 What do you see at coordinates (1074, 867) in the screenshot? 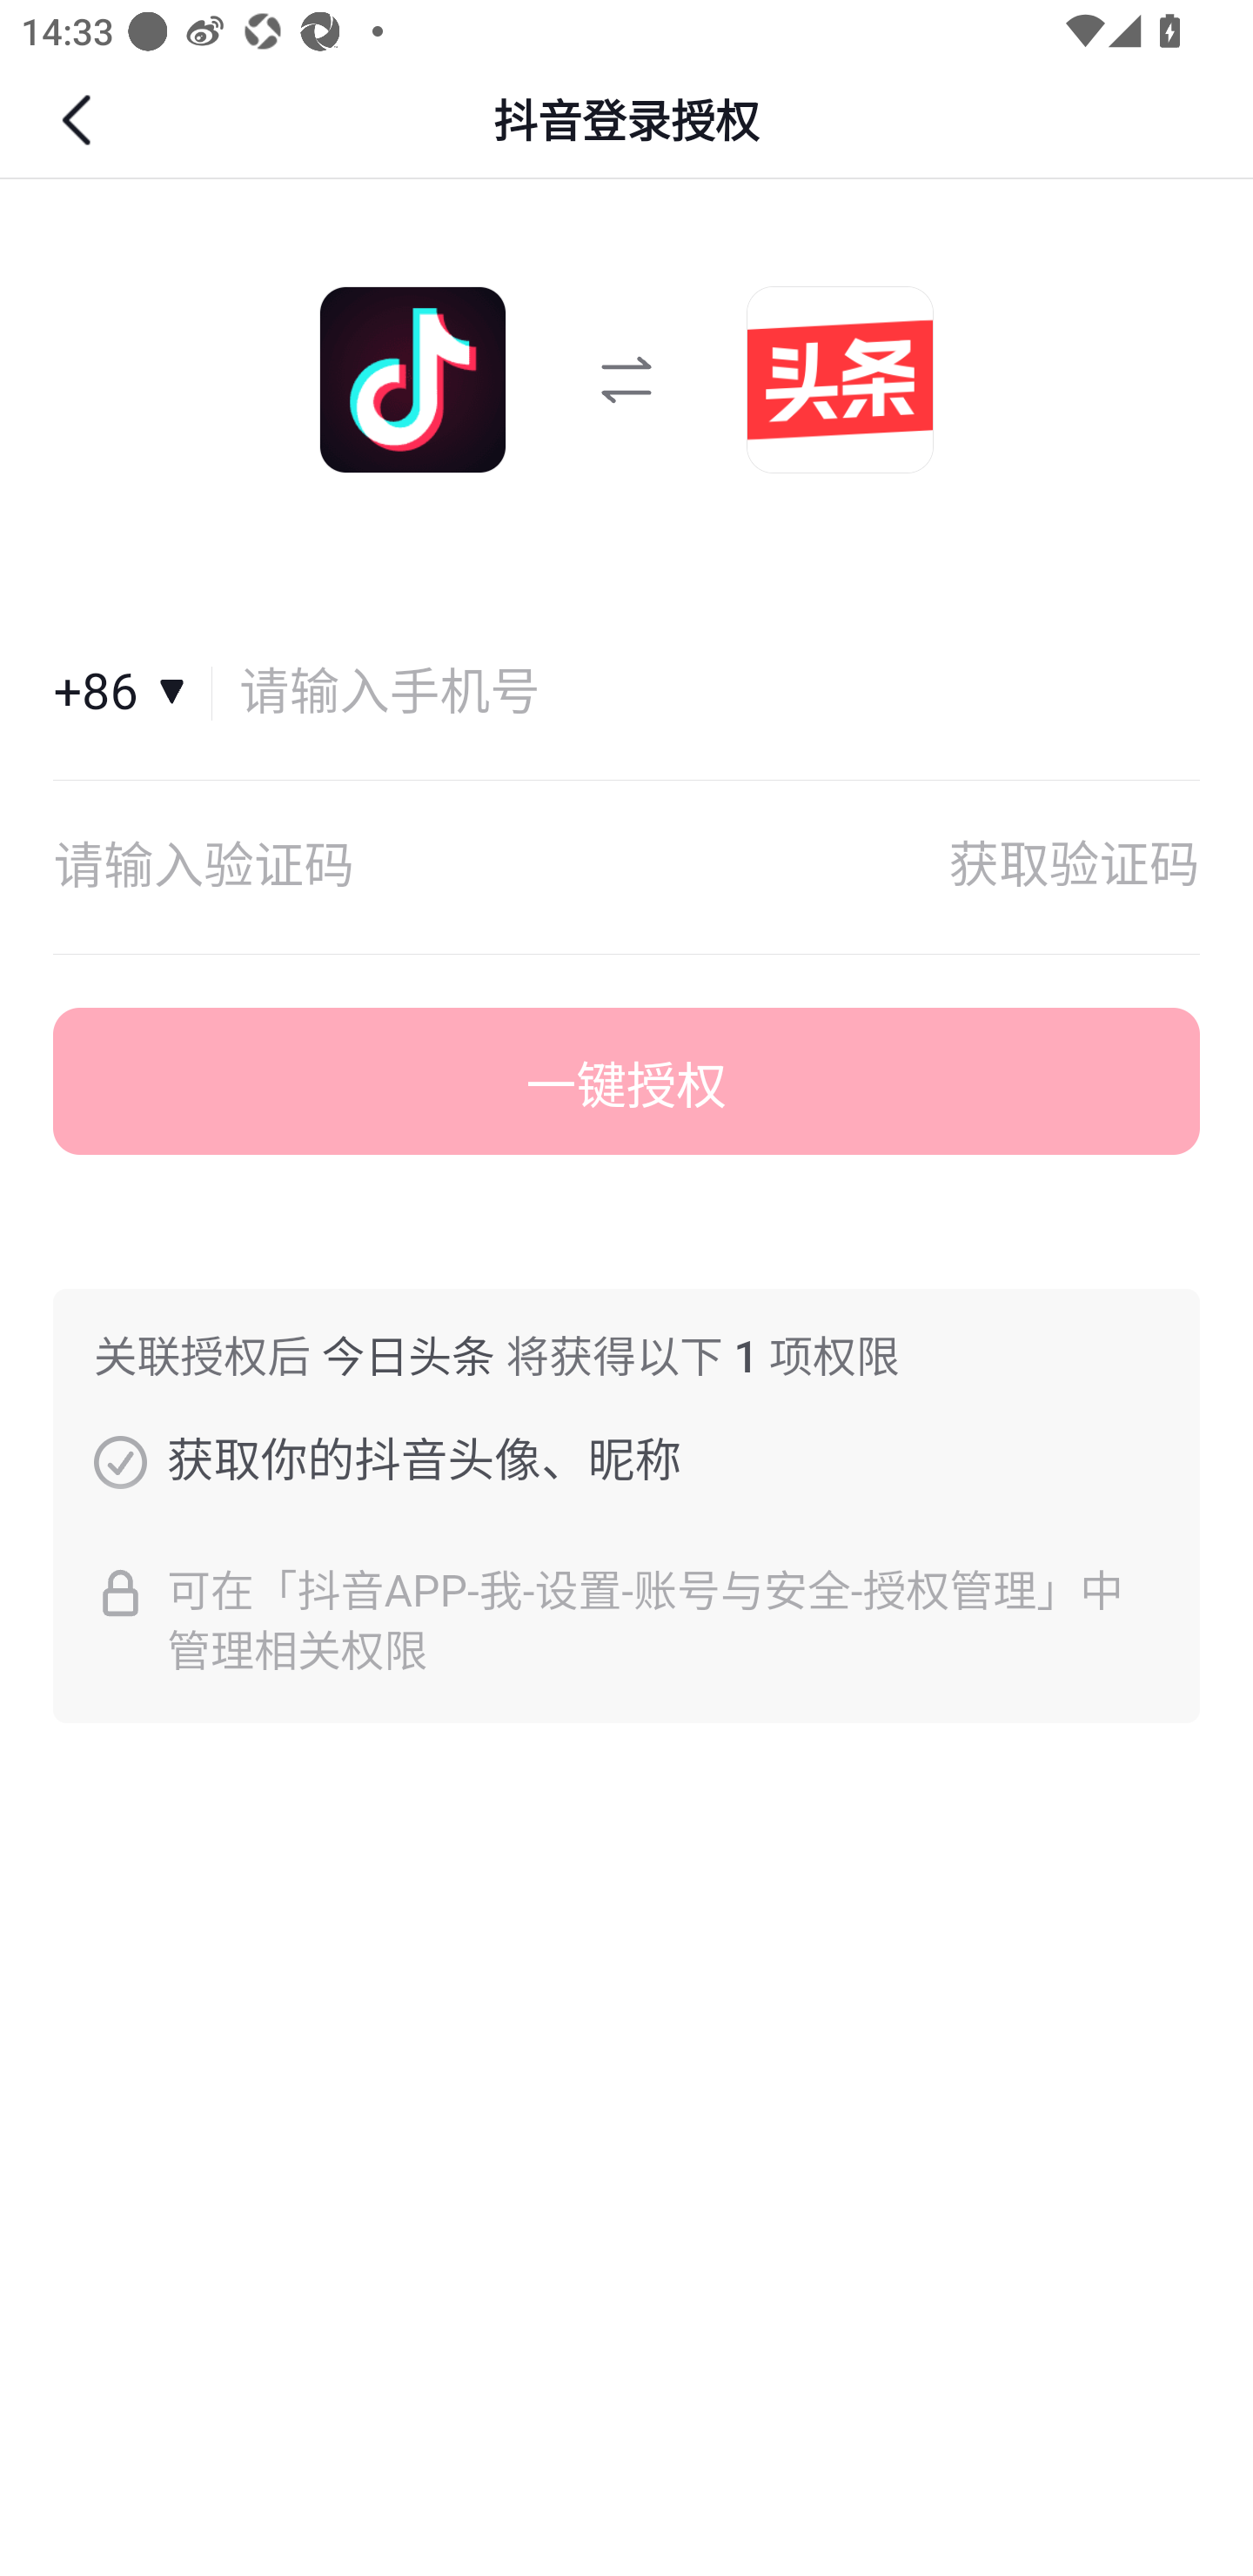
I see `获取验证码` at bounding box center [1074, 867].